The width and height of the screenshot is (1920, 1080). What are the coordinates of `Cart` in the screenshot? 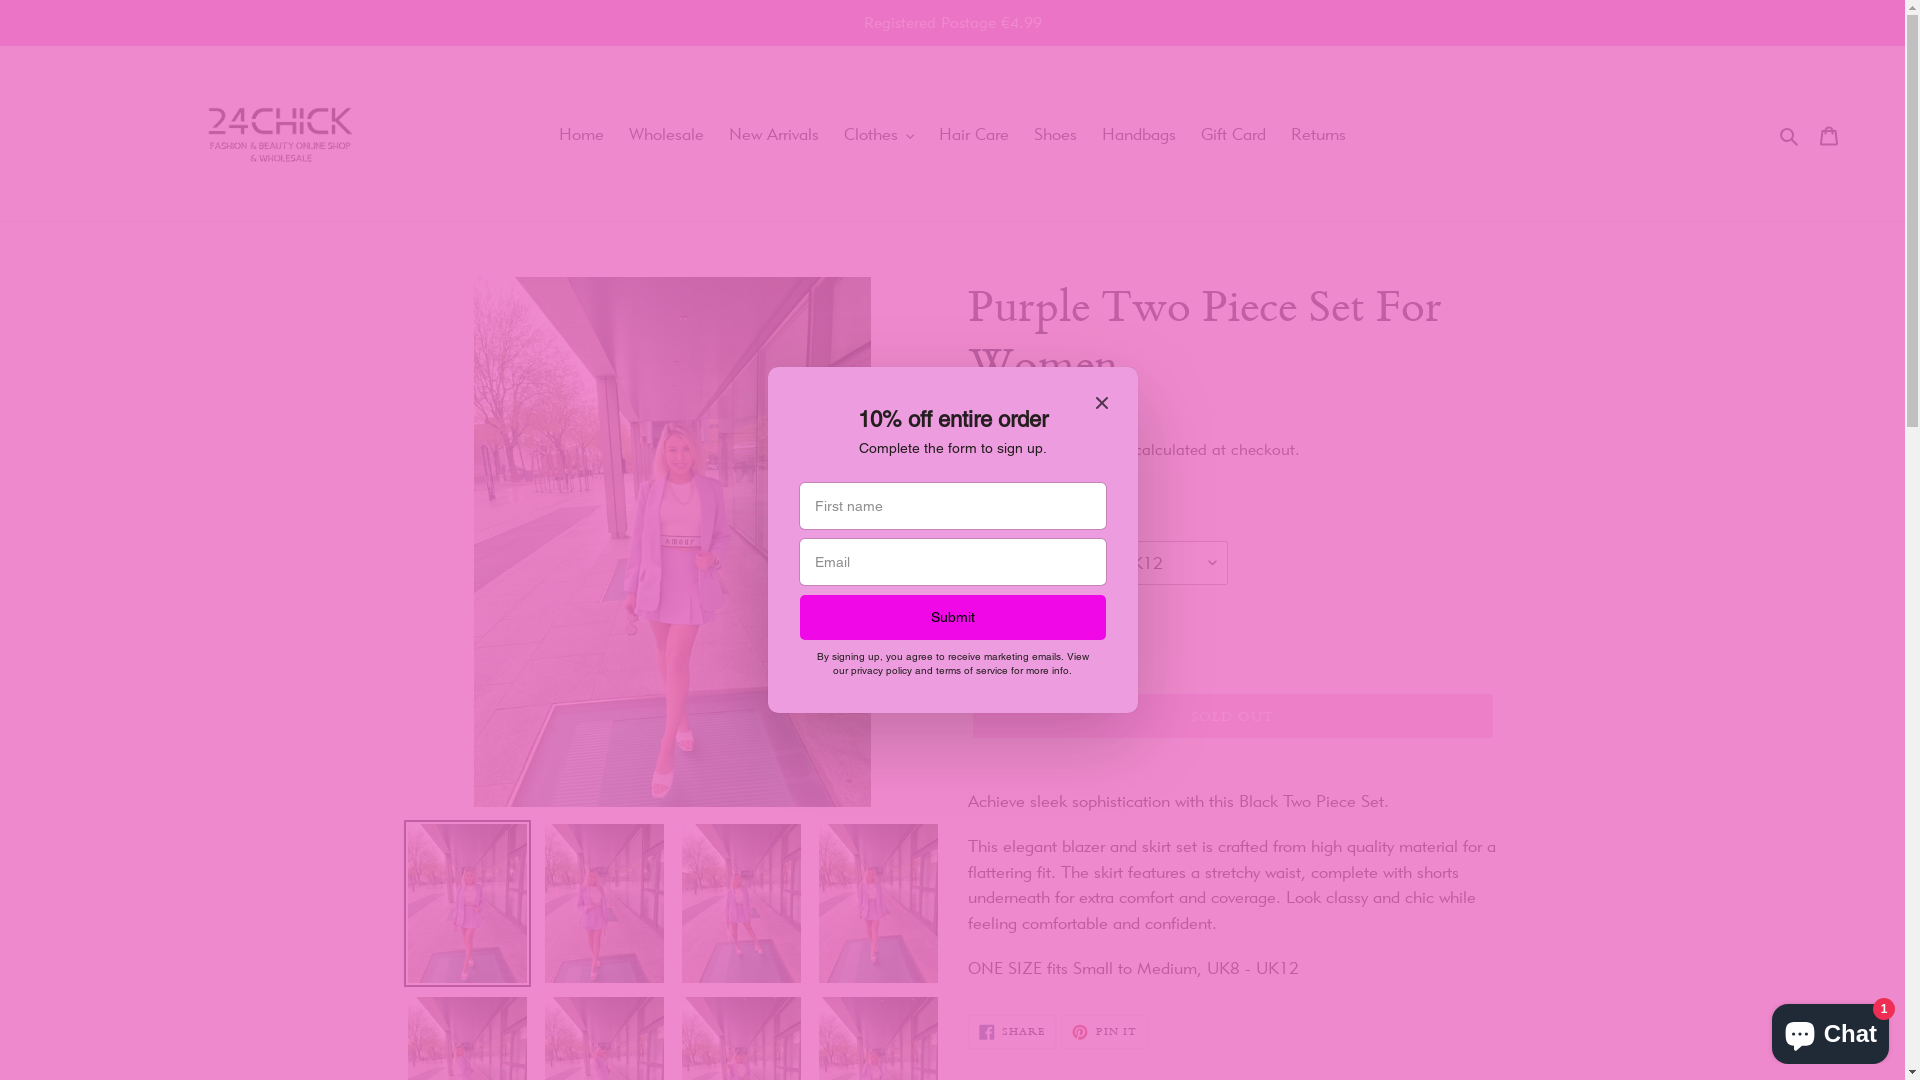 It's located at (1829, 134).